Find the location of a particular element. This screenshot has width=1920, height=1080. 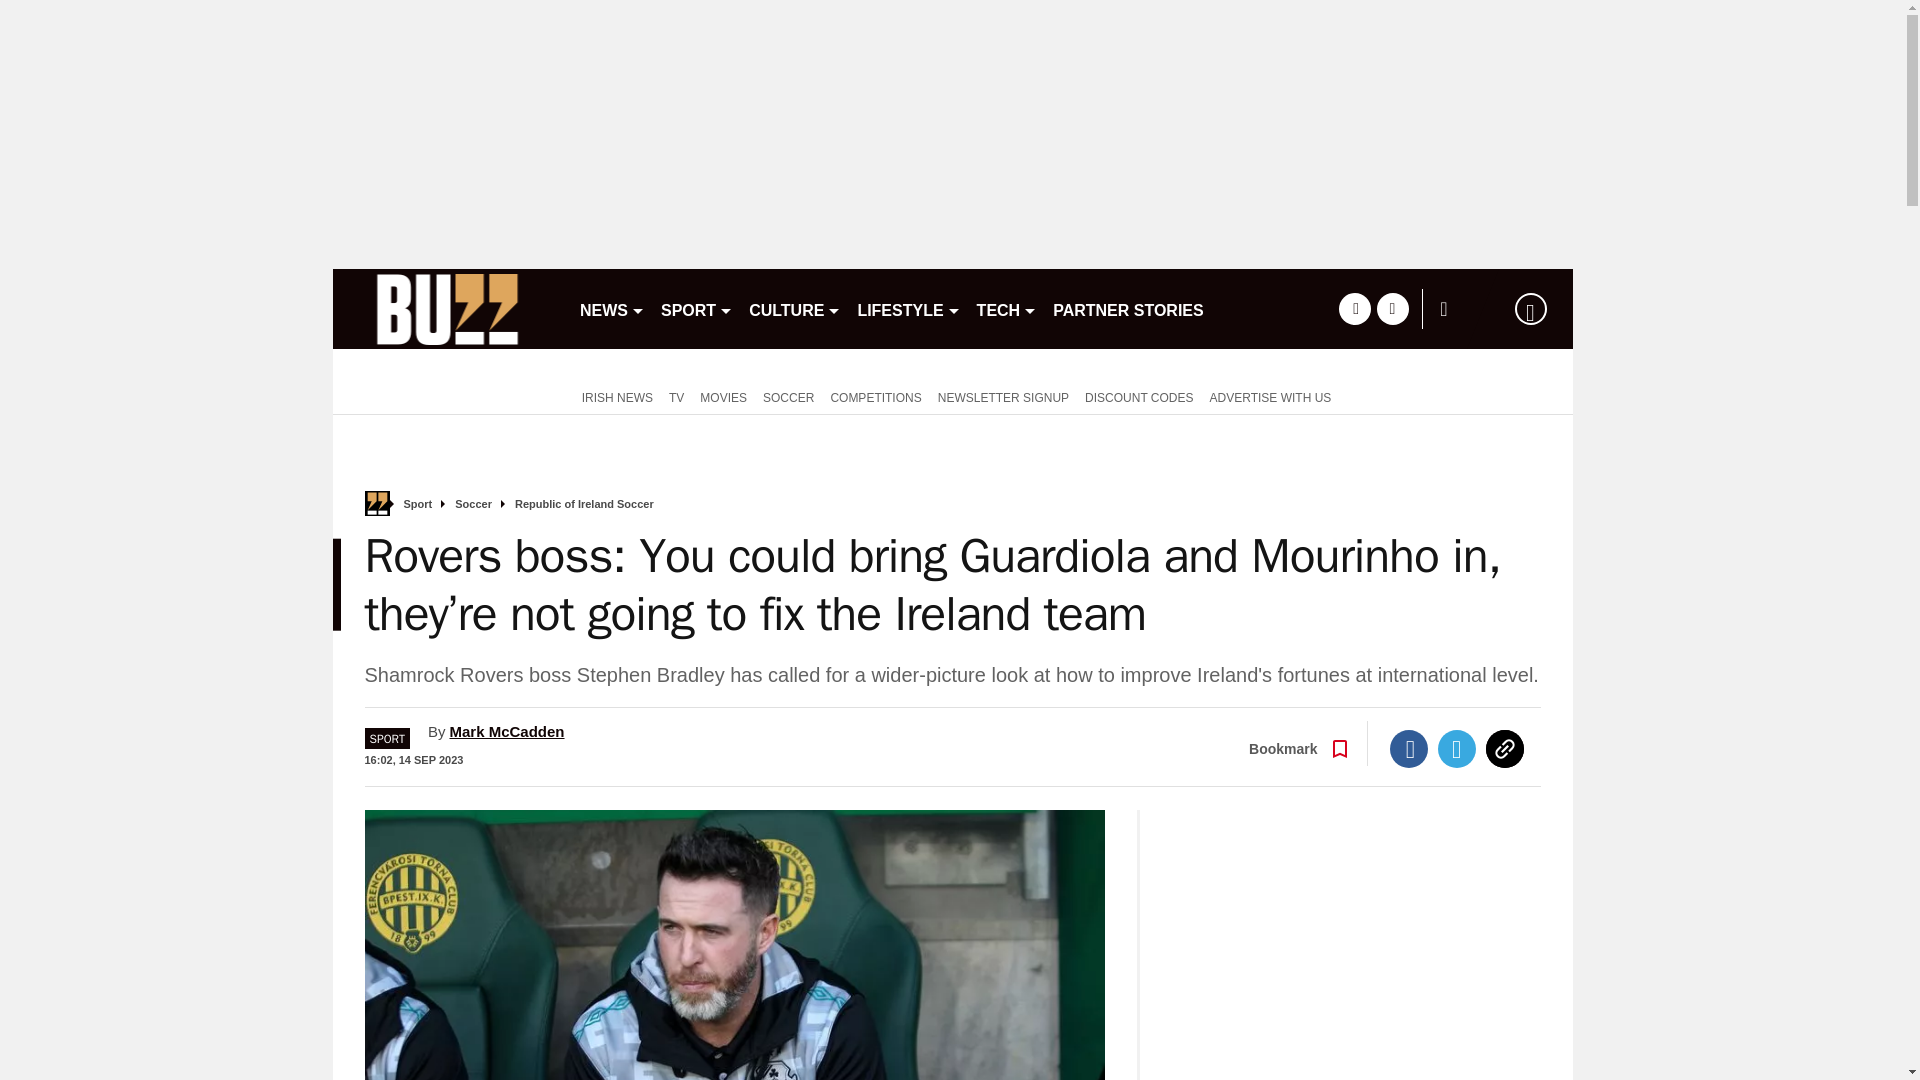

facebook is located at coordinates (1354, 308).